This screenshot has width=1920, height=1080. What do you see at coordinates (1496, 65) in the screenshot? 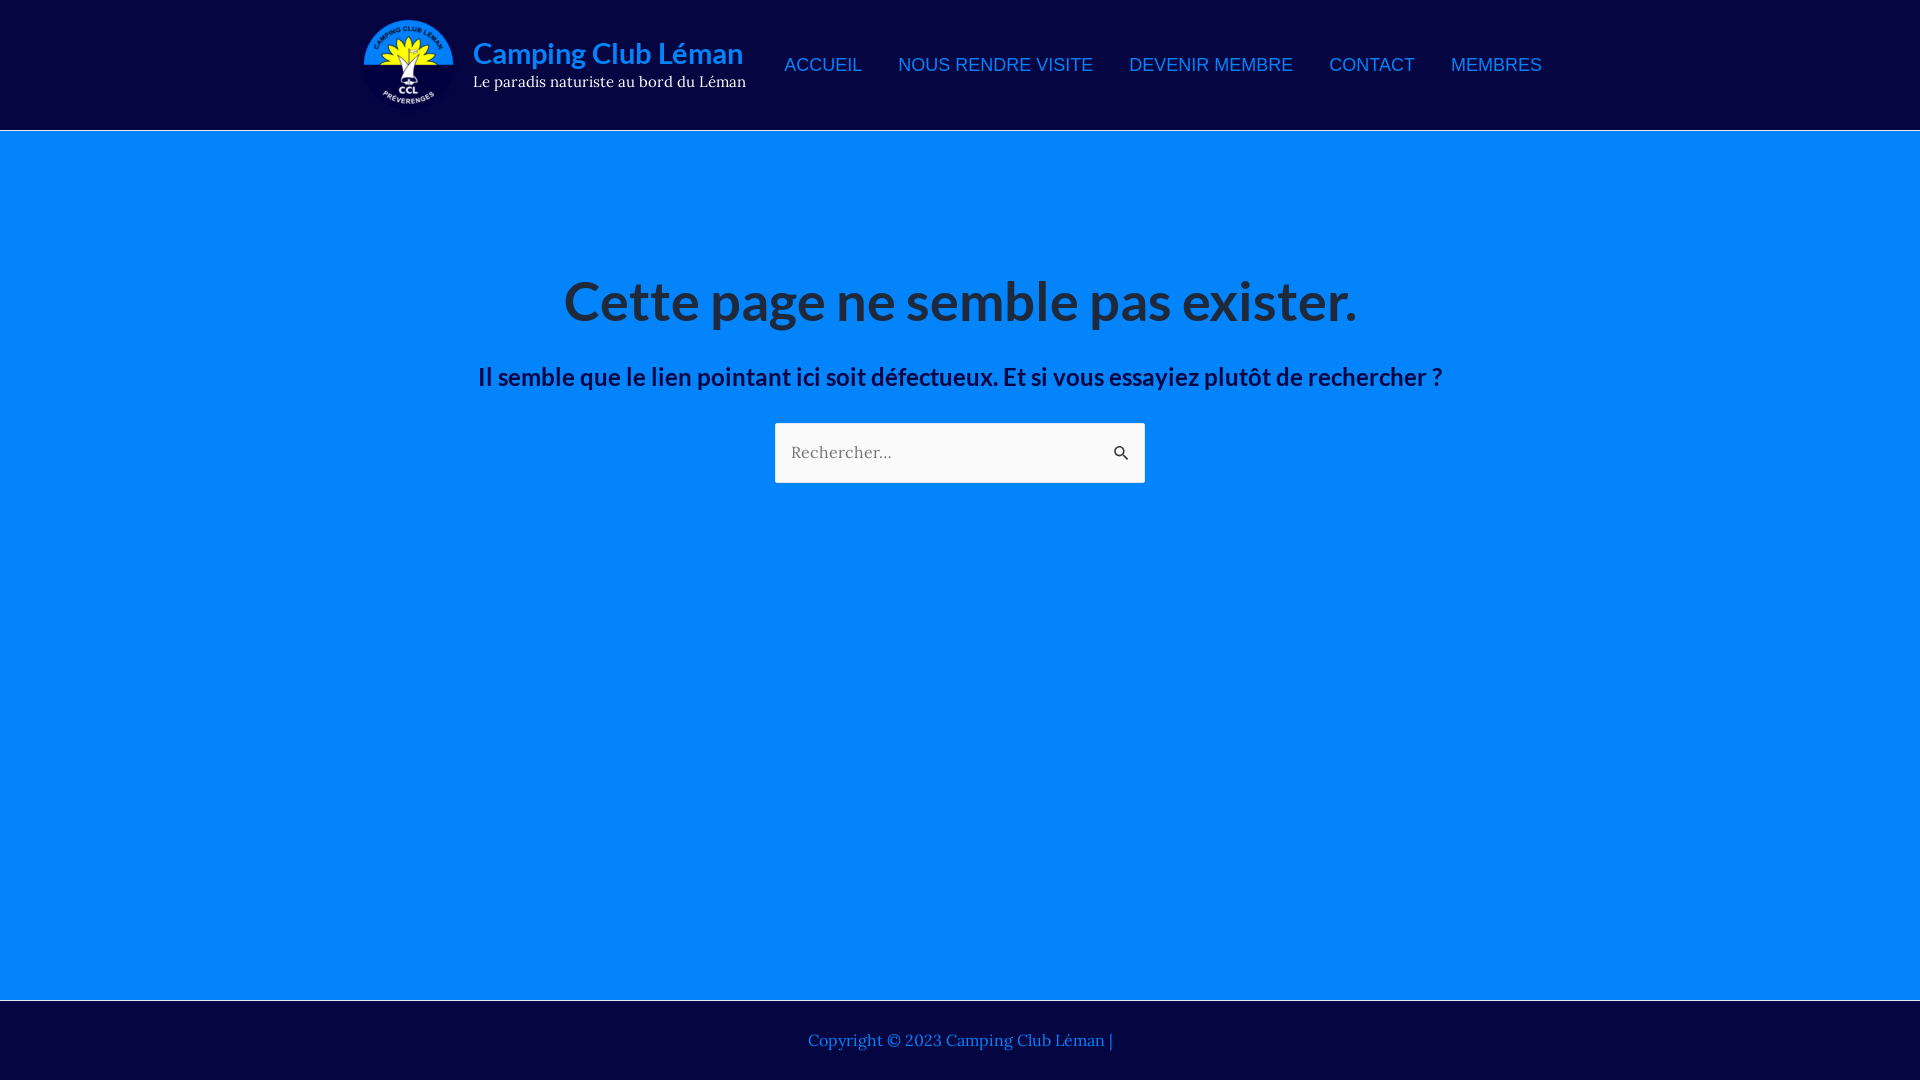
I see `MEMBRES` at bounding box center [1496, 65].